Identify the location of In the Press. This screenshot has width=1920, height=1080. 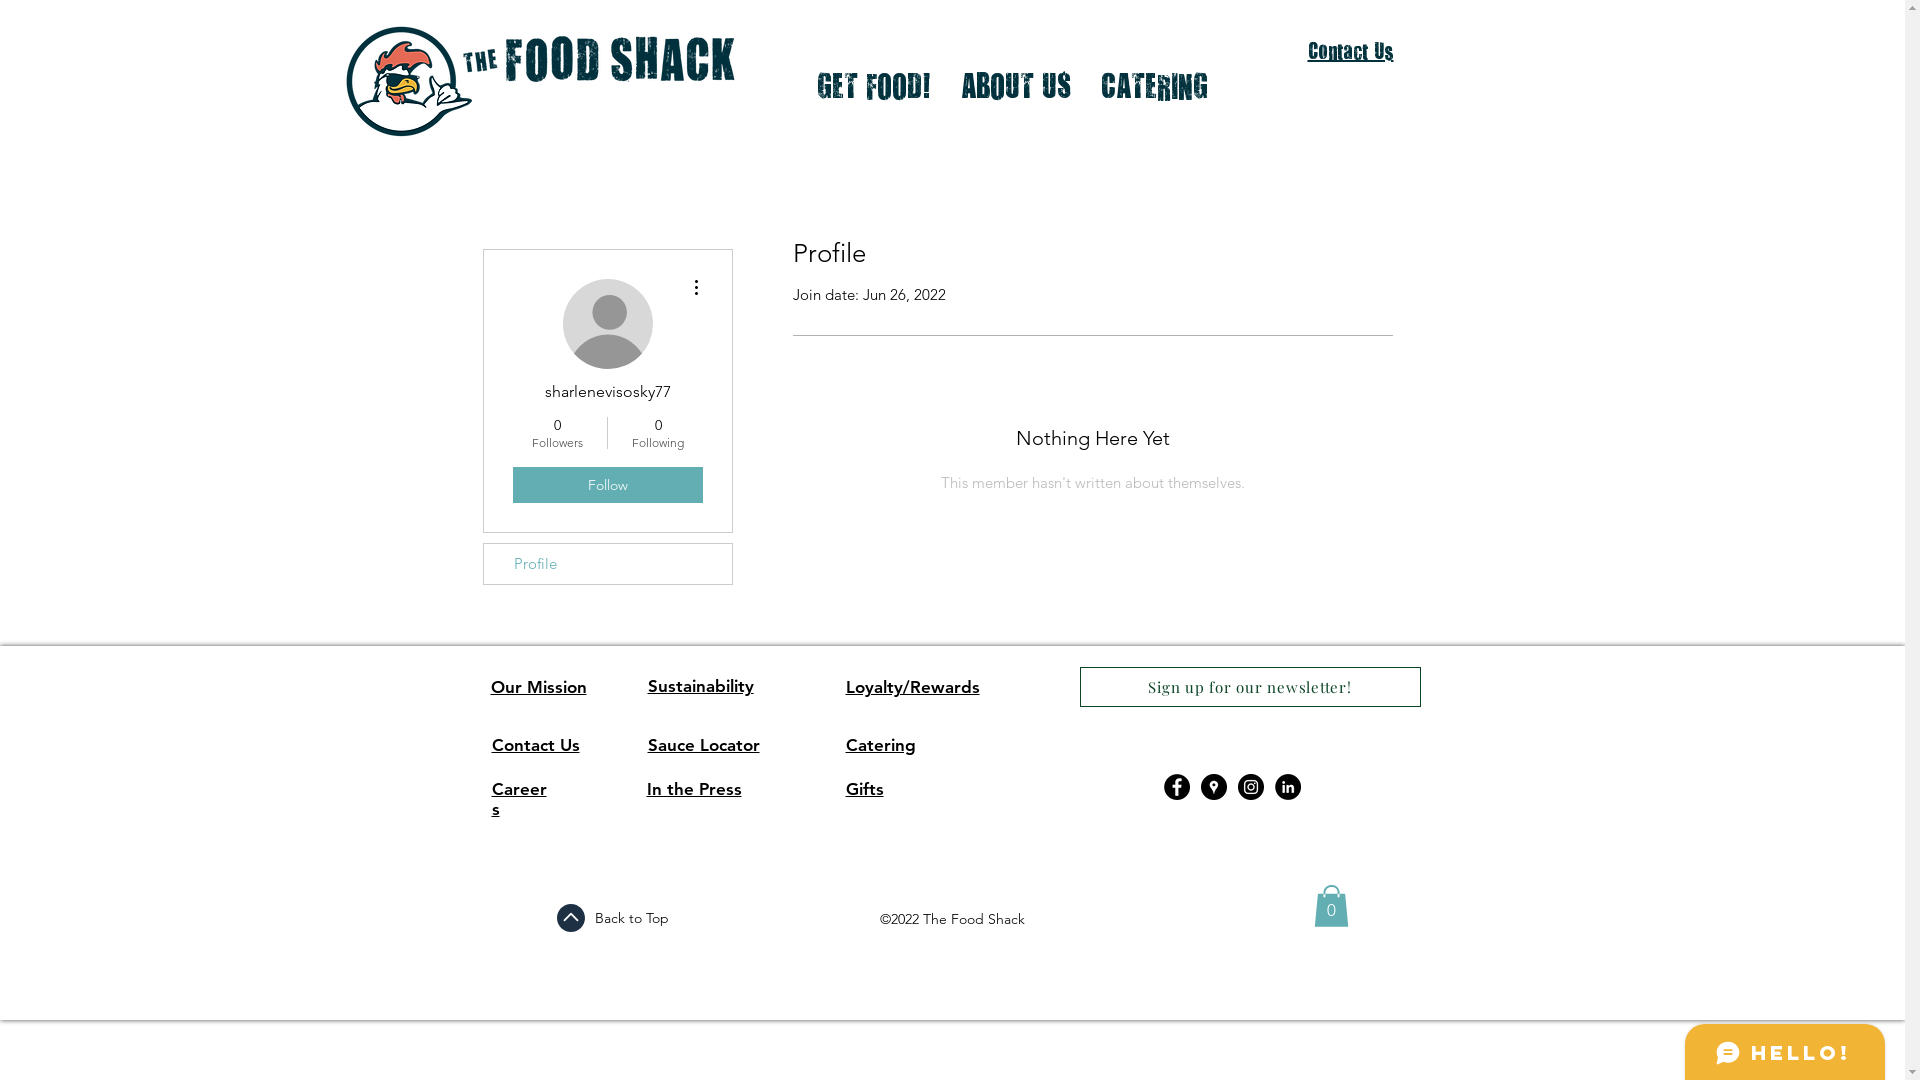
(694, 789).